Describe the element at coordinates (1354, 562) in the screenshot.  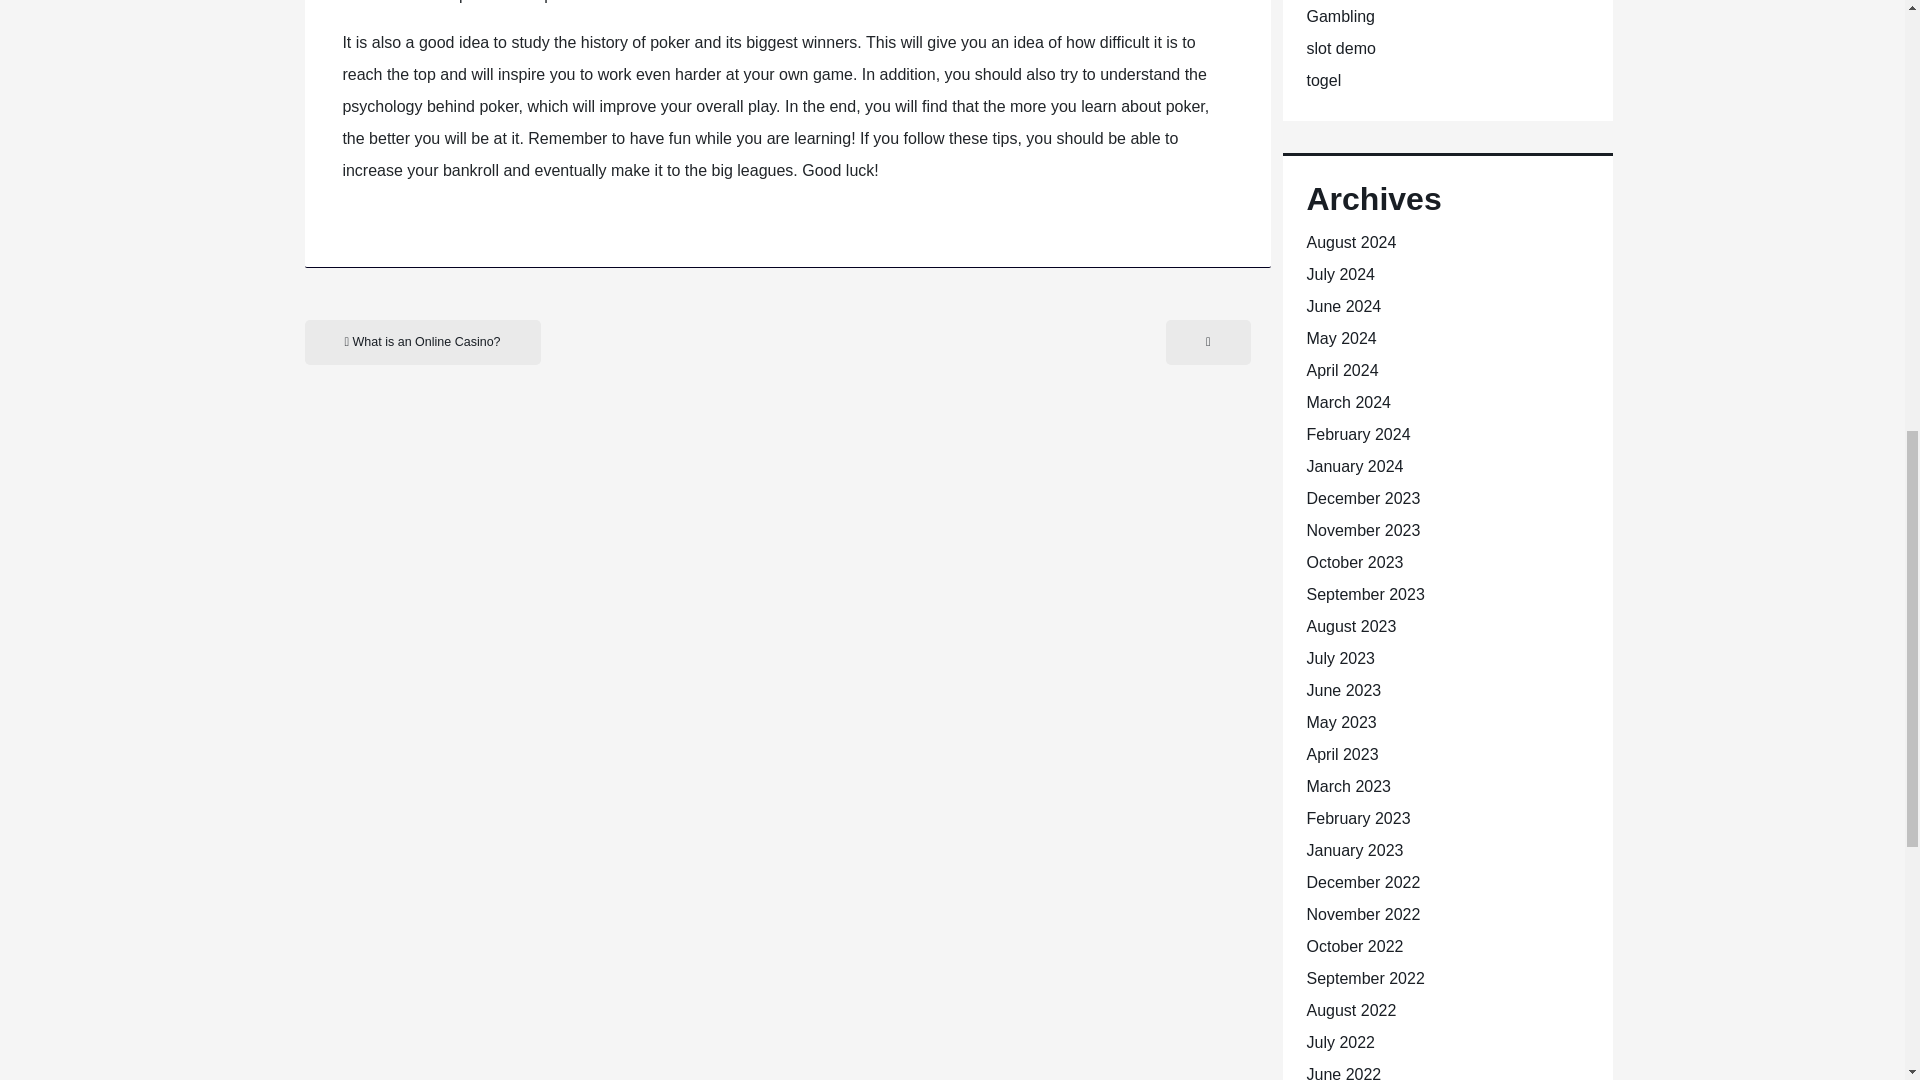
I see `October 2023` at that location.